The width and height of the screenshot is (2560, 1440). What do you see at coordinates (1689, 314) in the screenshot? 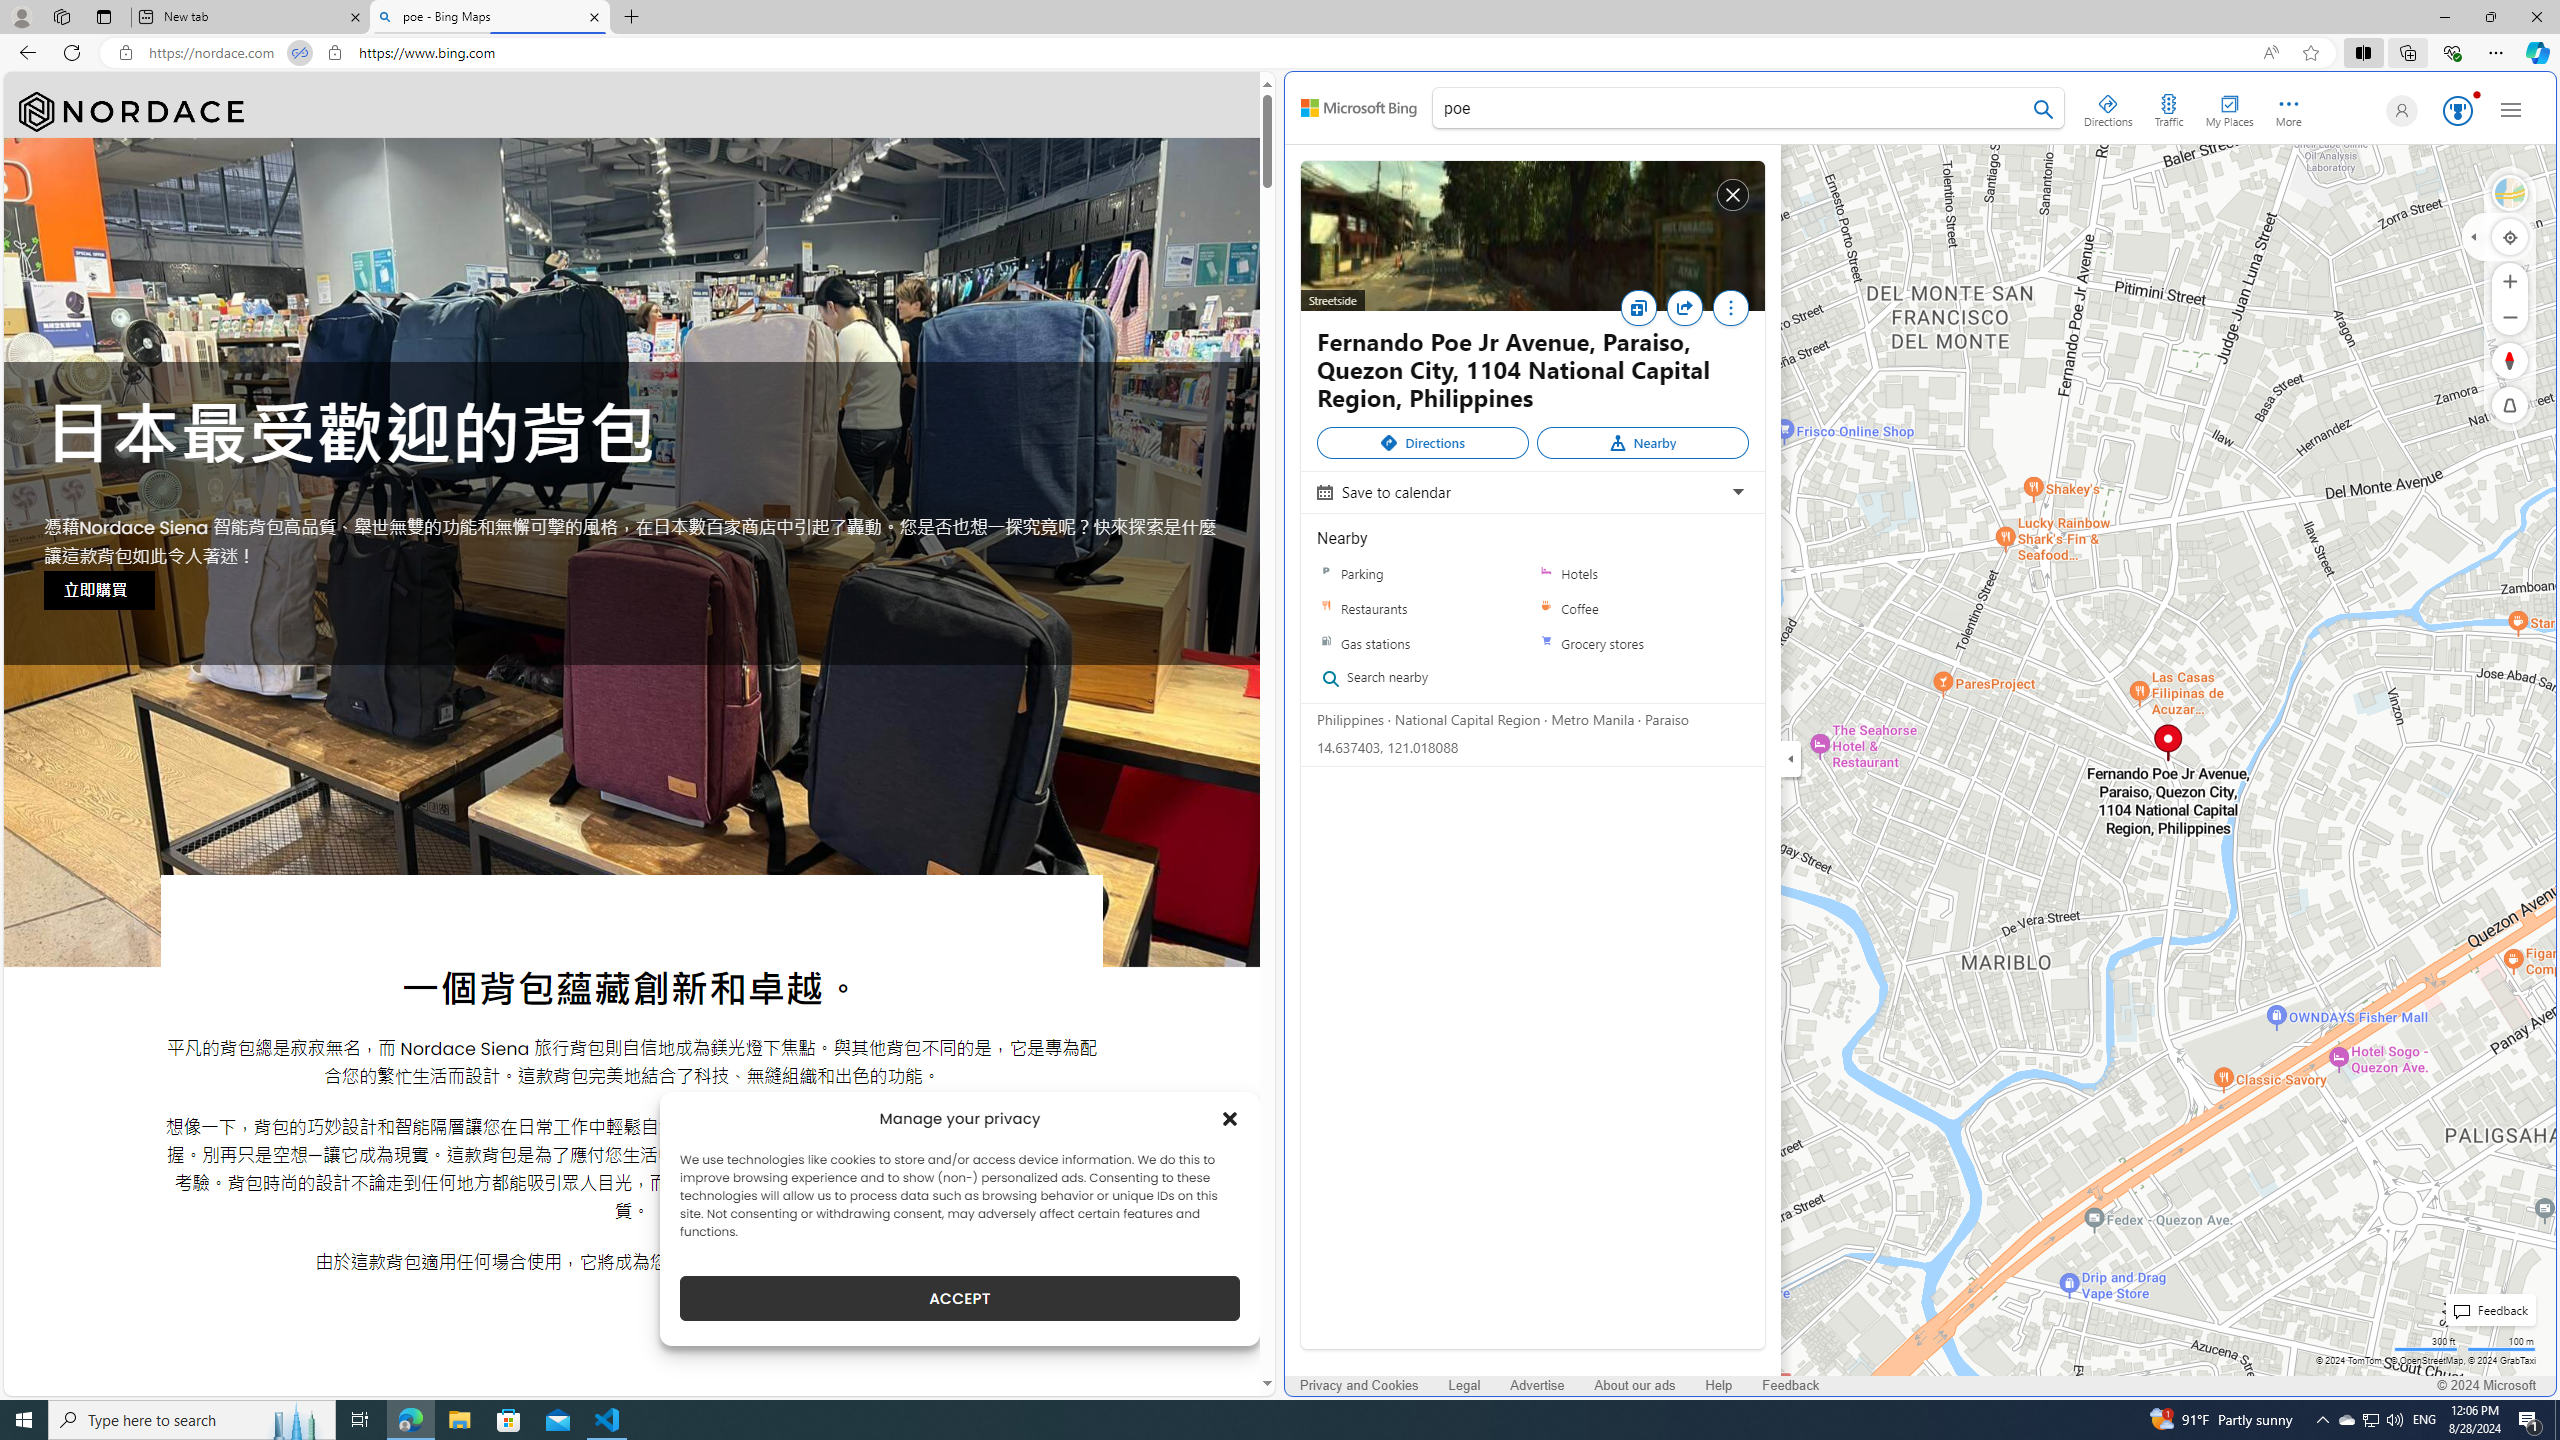
I see `Share` at bounding box center [1689, 314].